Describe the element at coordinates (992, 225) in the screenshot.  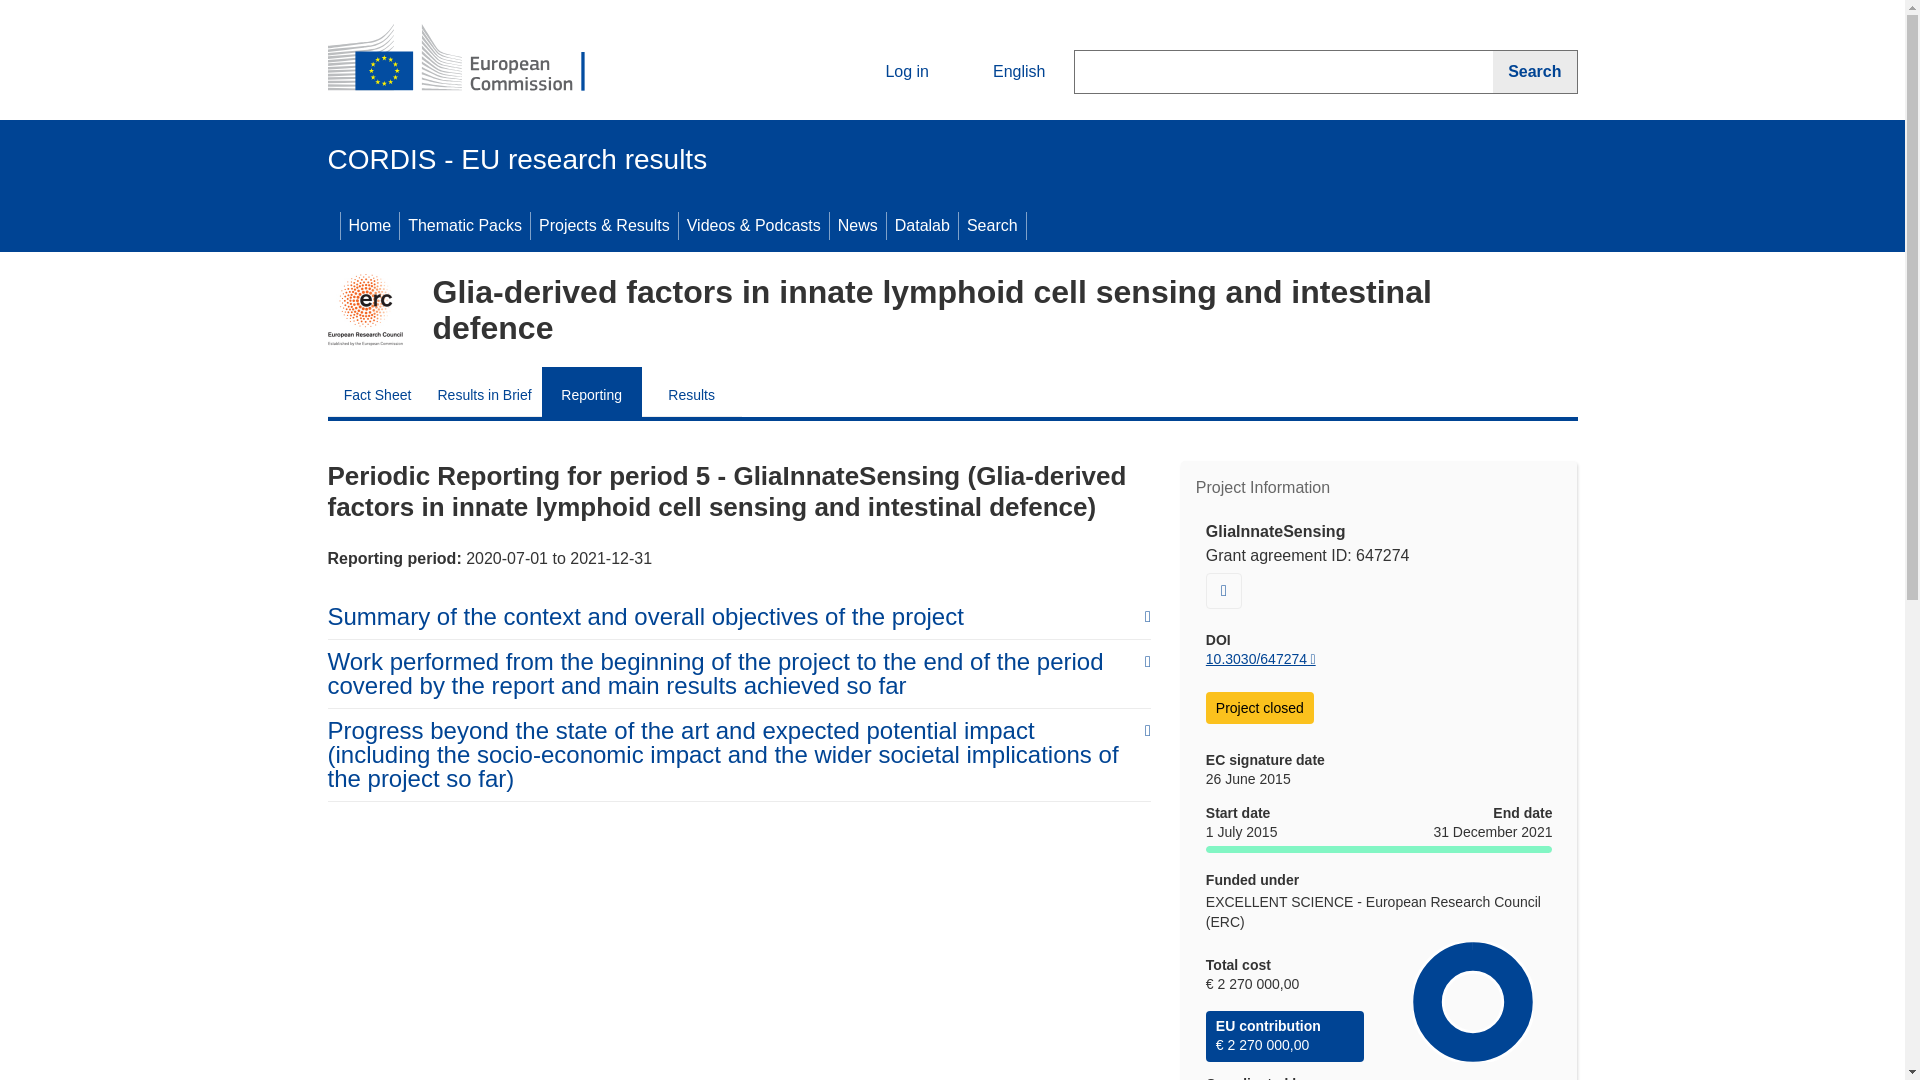
I see `Search` at that location.